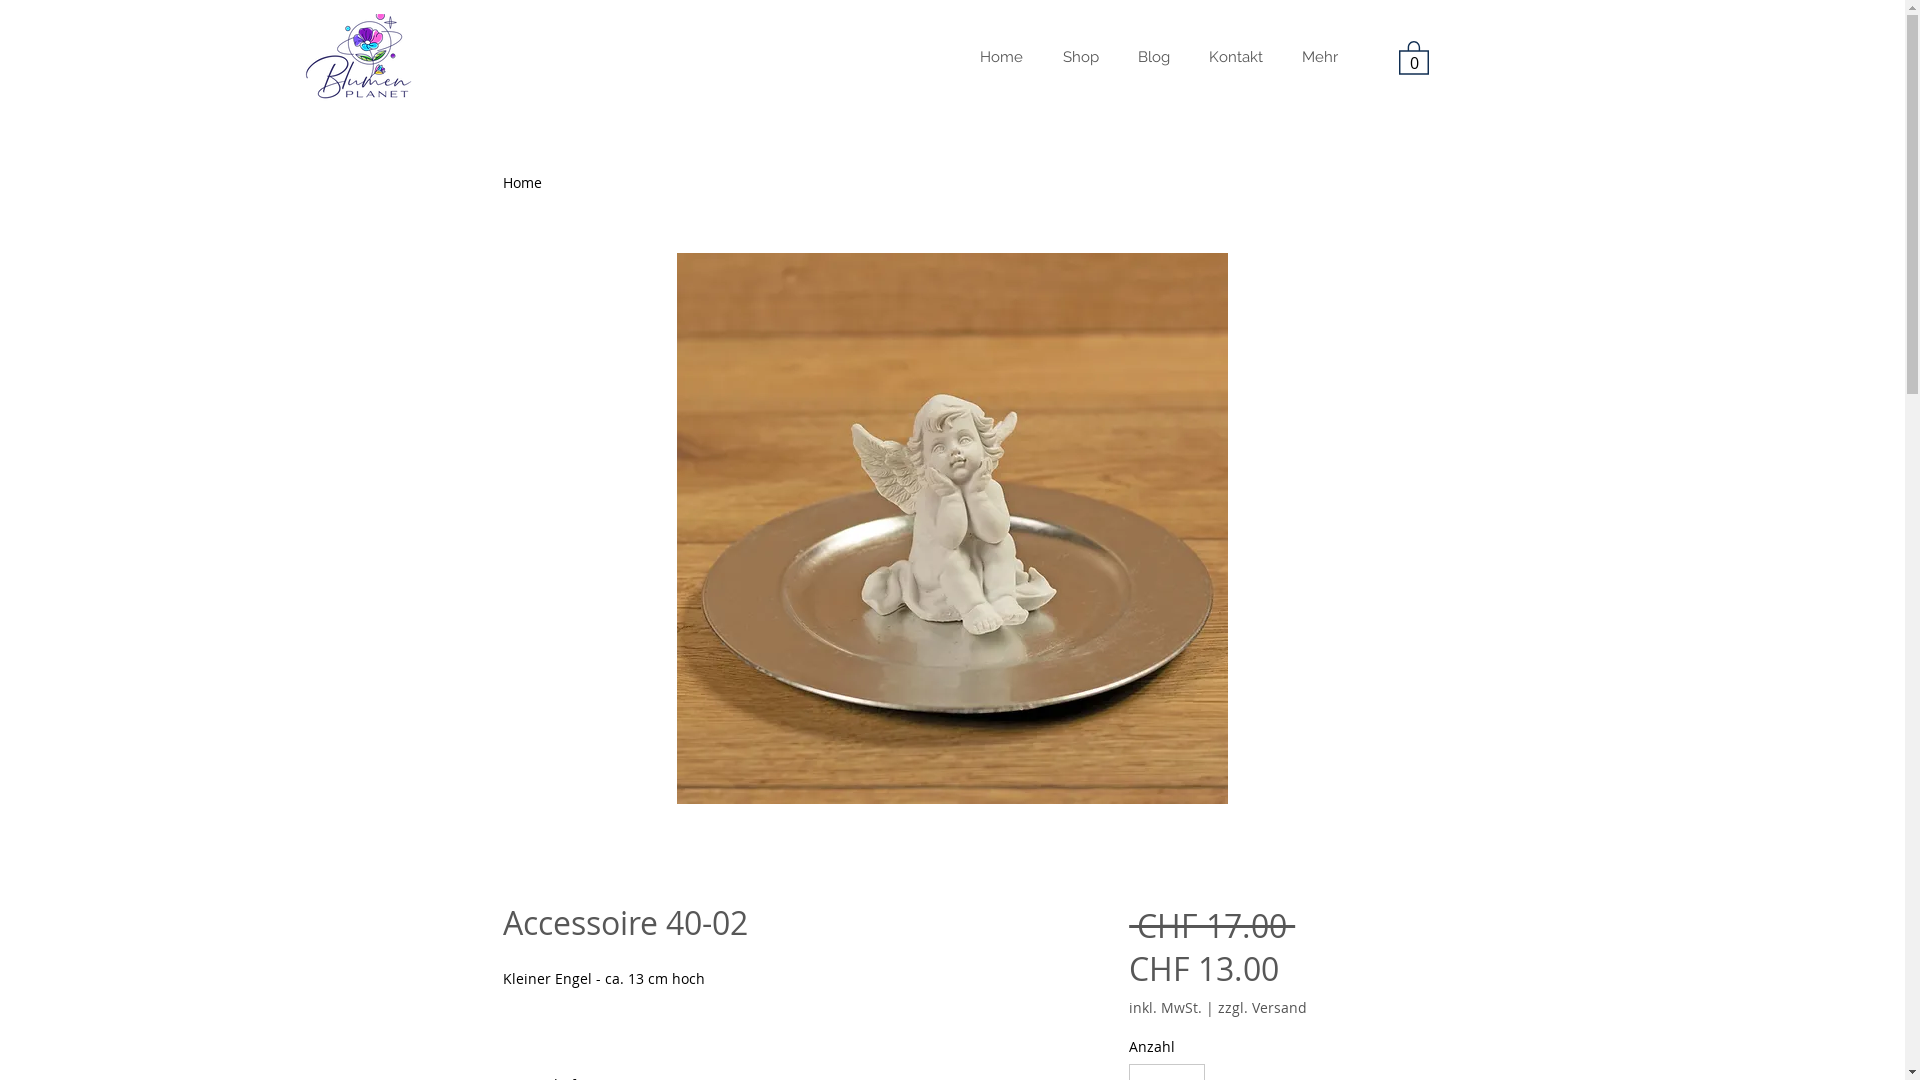  What do you see at coordinates (1236, 57) in the screenshot?
I see `Kontakt` at bounding box center [1236, 57].